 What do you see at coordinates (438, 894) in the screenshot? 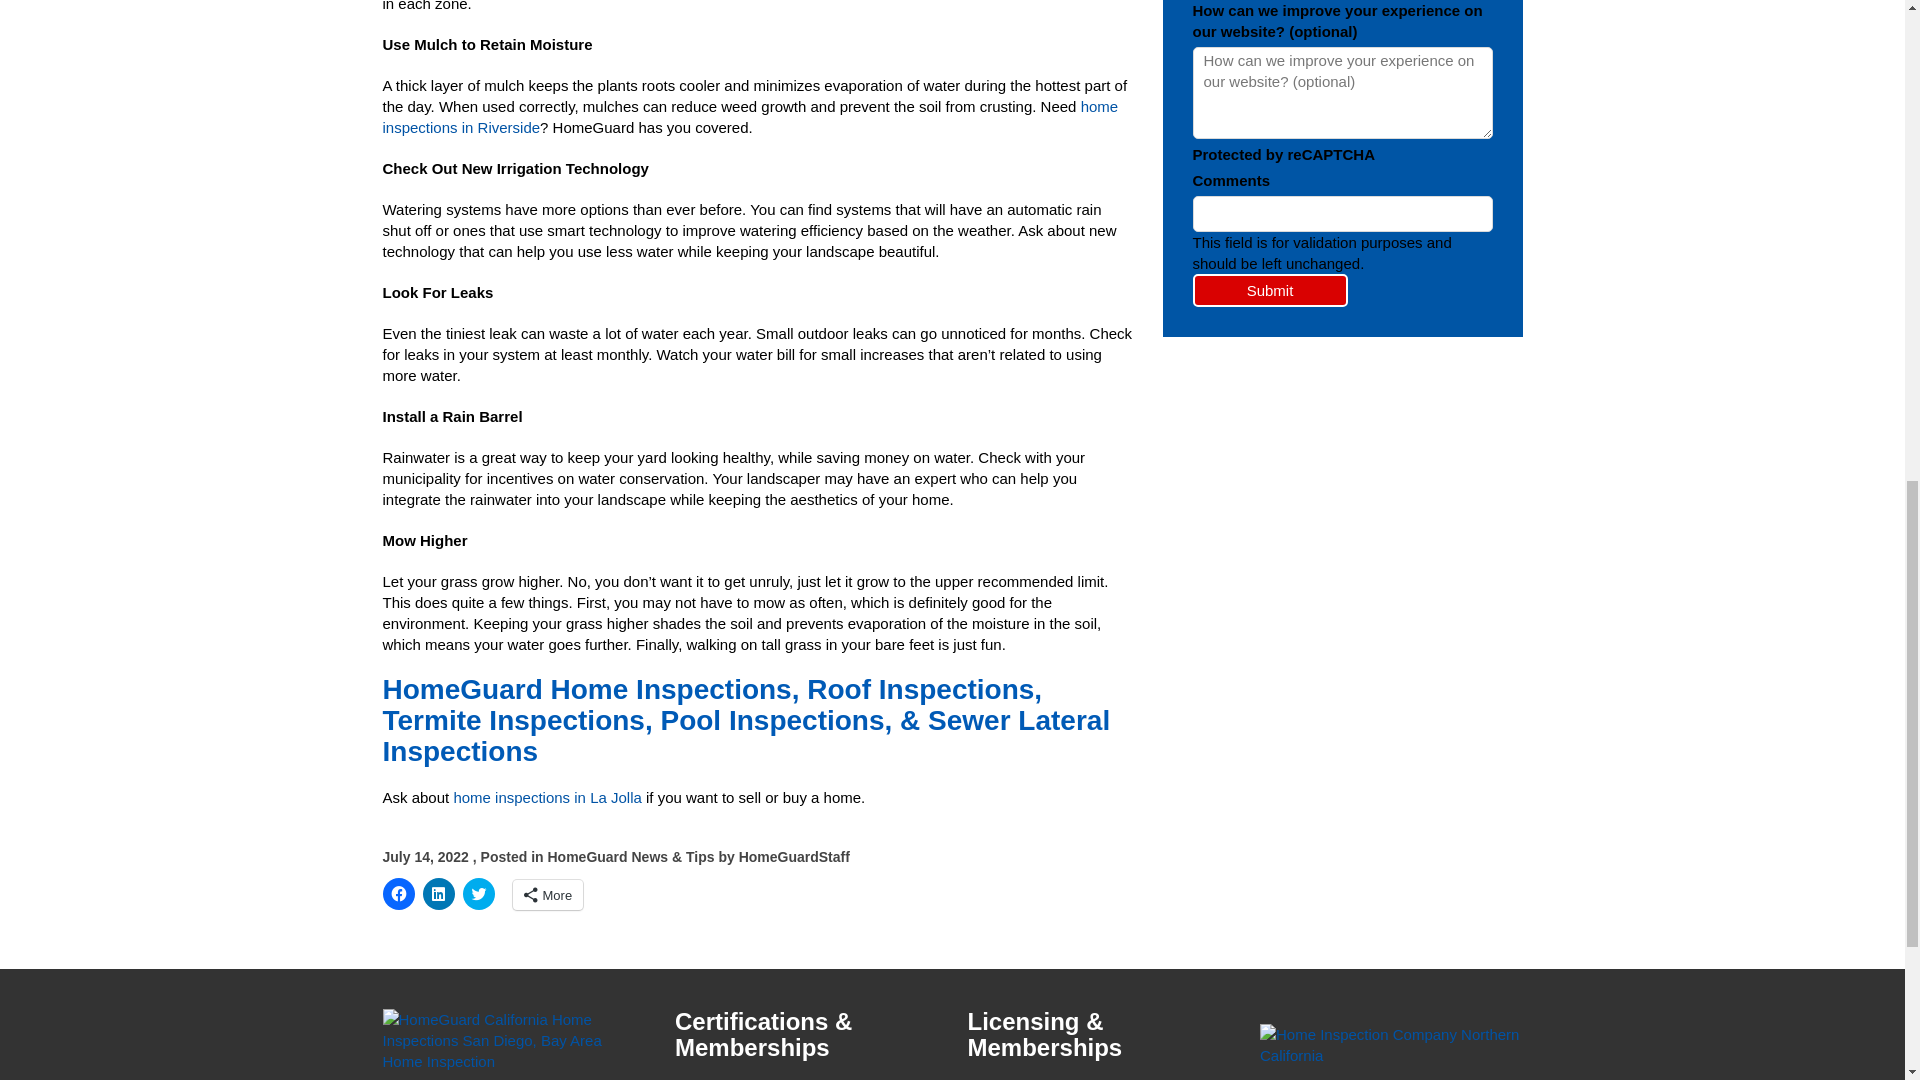
I see `Click to share on LinkedIn` at bounding box center [438, 894].